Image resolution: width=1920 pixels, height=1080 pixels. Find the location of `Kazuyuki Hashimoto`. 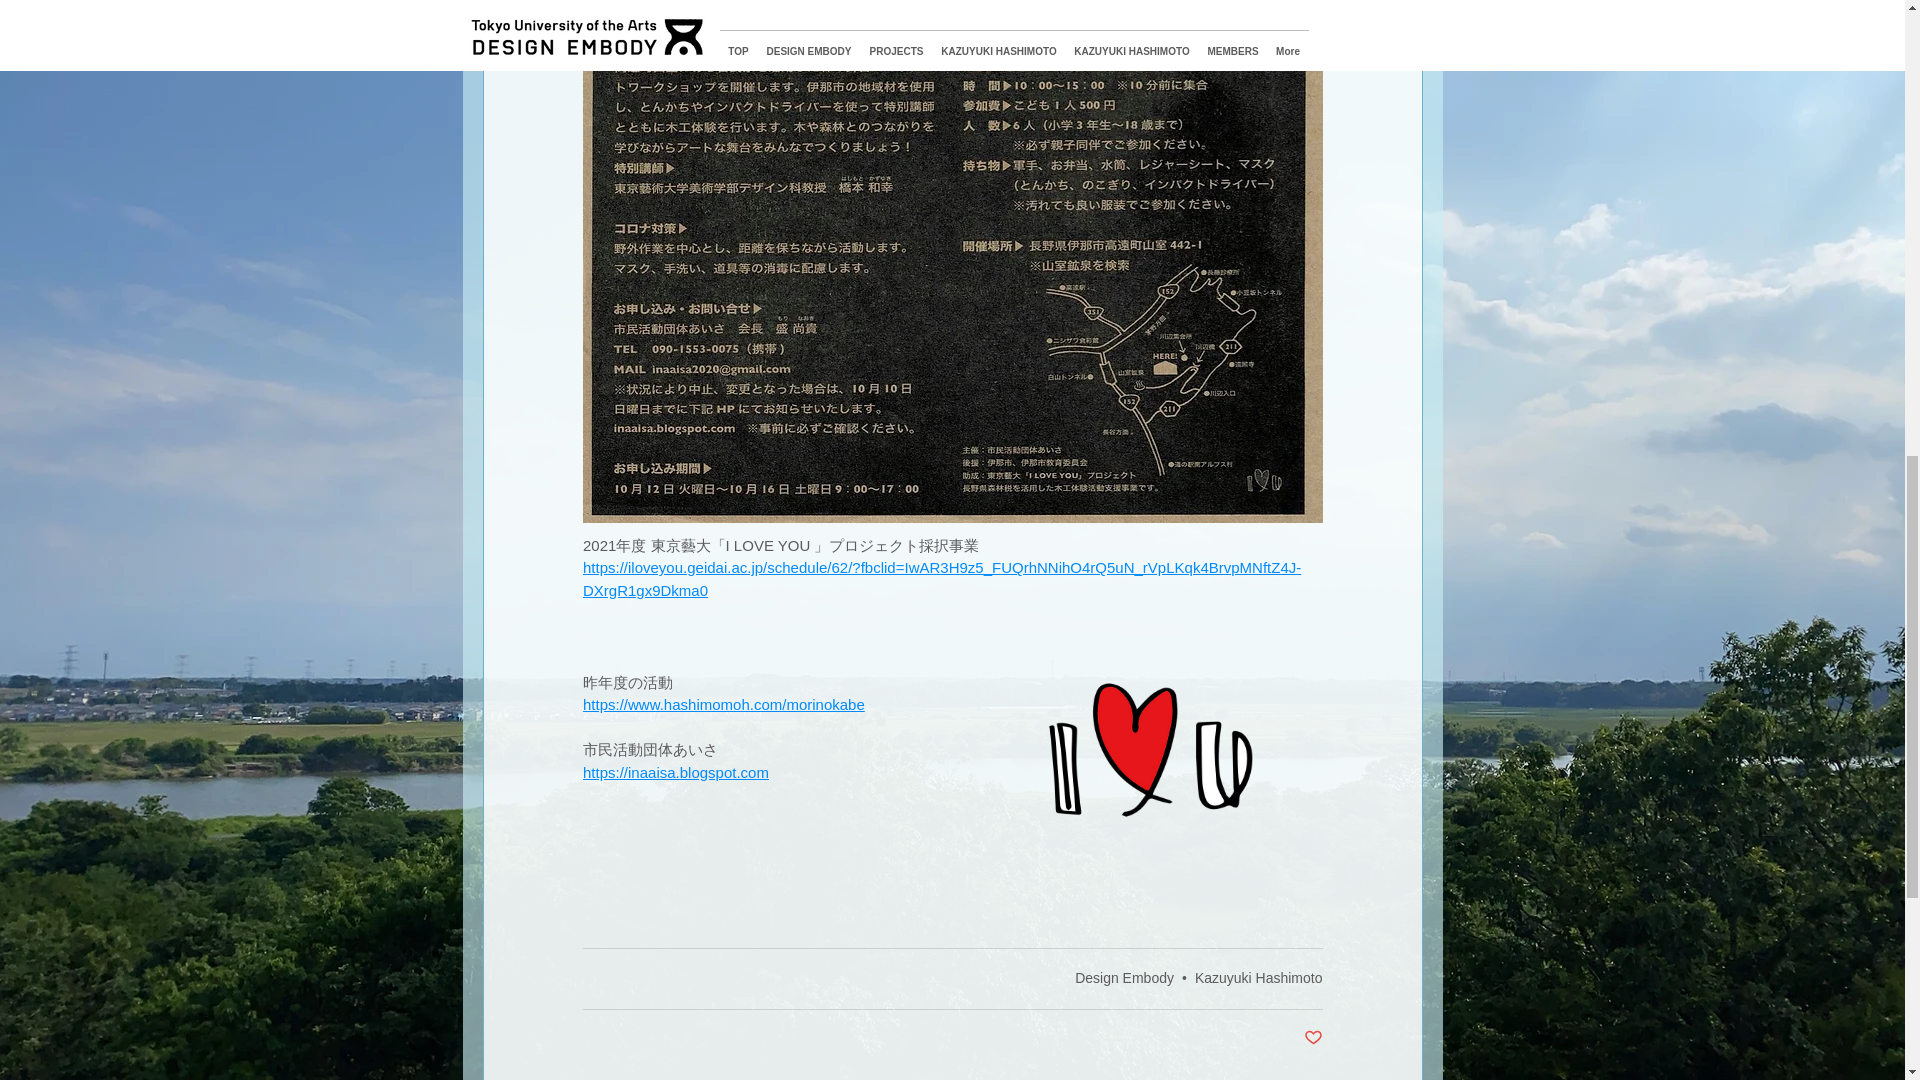

Kazuyuki Hashimoto is located at coordinates (1258, 978).